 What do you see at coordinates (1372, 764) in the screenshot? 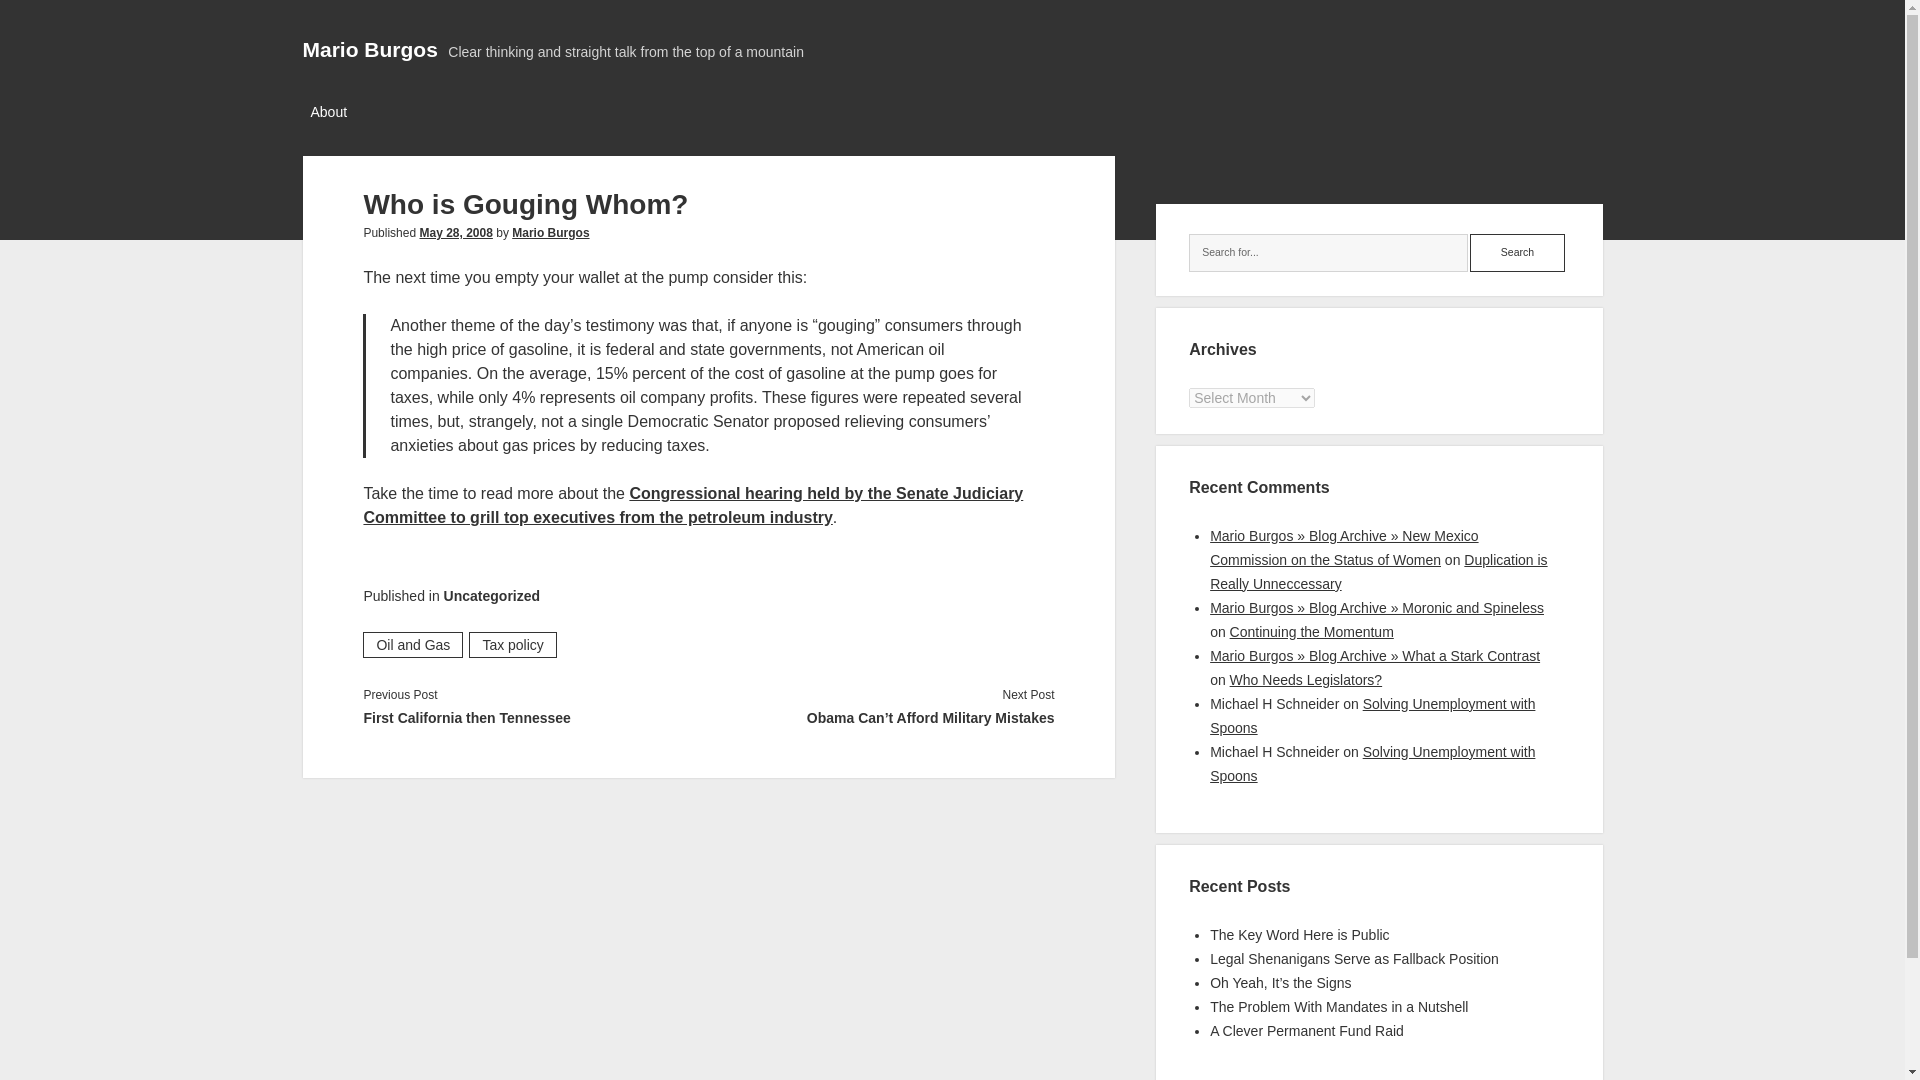
I see `Solving Unemployment with Spoons` at bounding box center [1372, 764].